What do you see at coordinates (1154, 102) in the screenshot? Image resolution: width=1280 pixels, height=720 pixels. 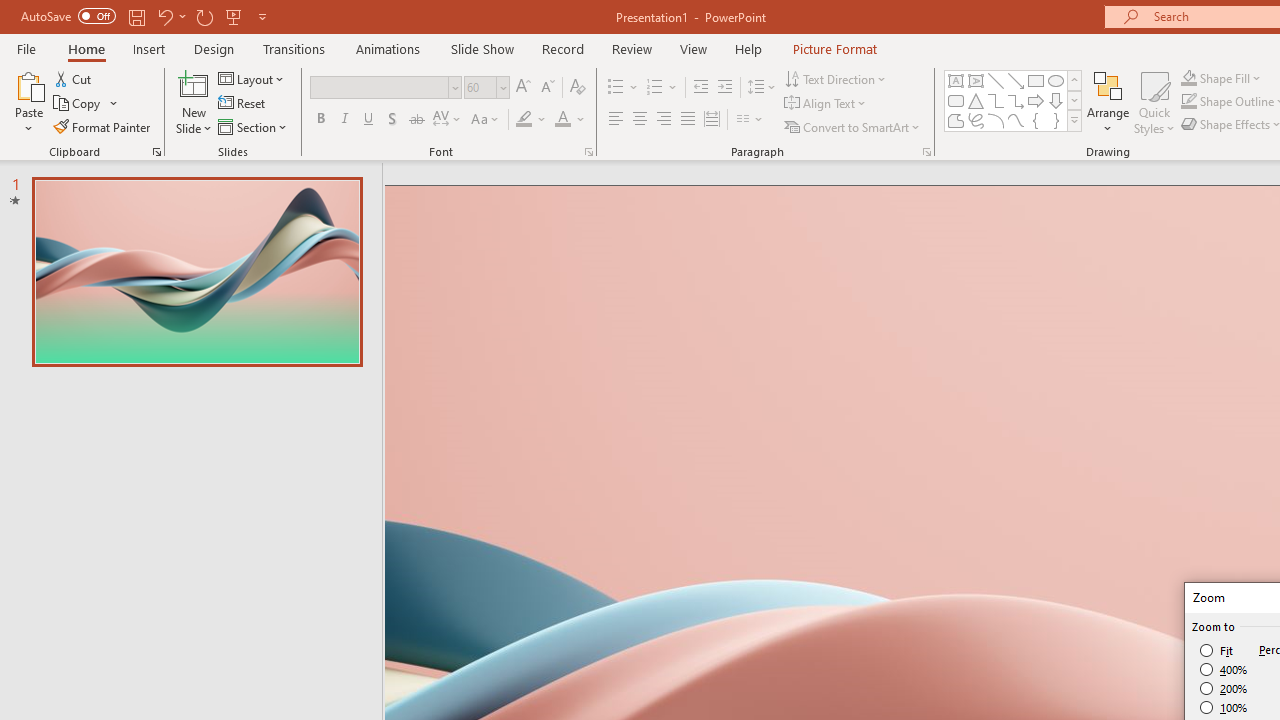 I see `Quick Styles` at bounding box center [1154, 102].